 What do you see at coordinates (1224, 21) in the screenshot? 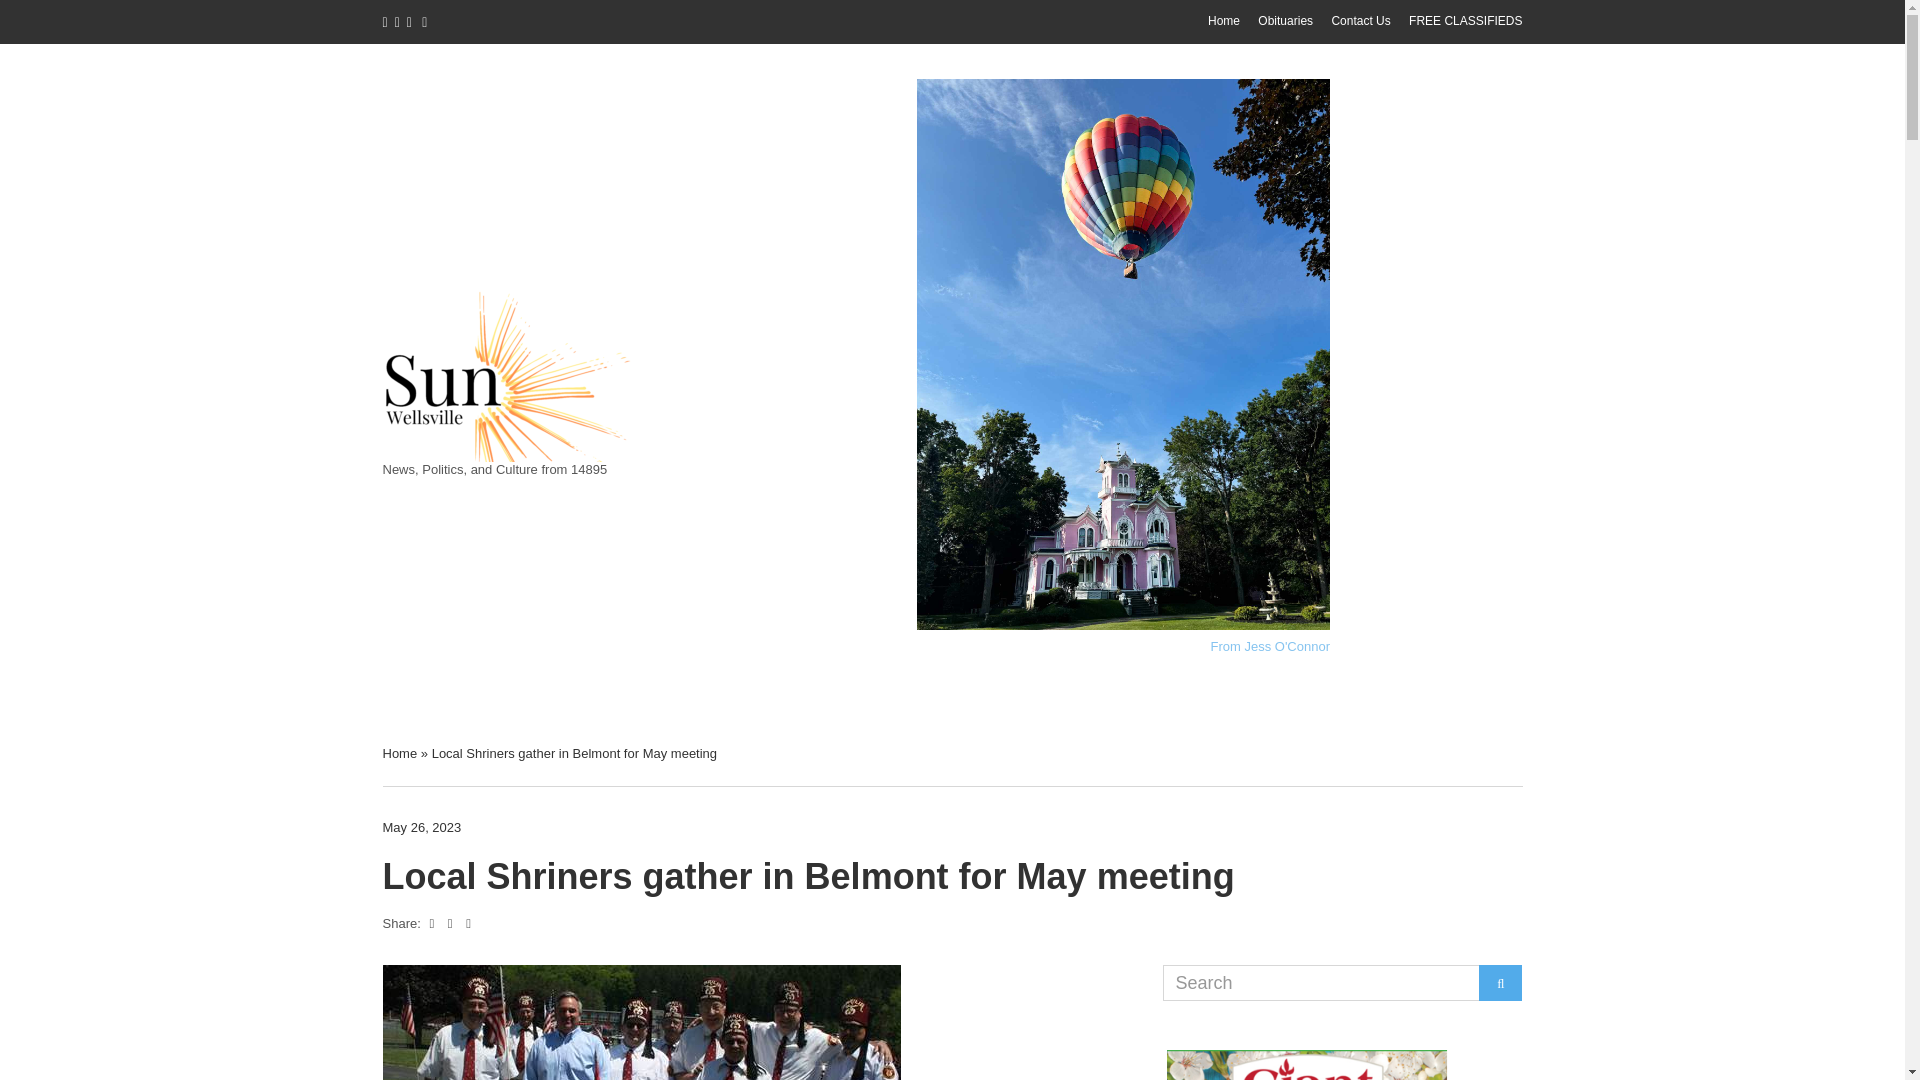
I see `Home` at bounding box center [1224, 21].